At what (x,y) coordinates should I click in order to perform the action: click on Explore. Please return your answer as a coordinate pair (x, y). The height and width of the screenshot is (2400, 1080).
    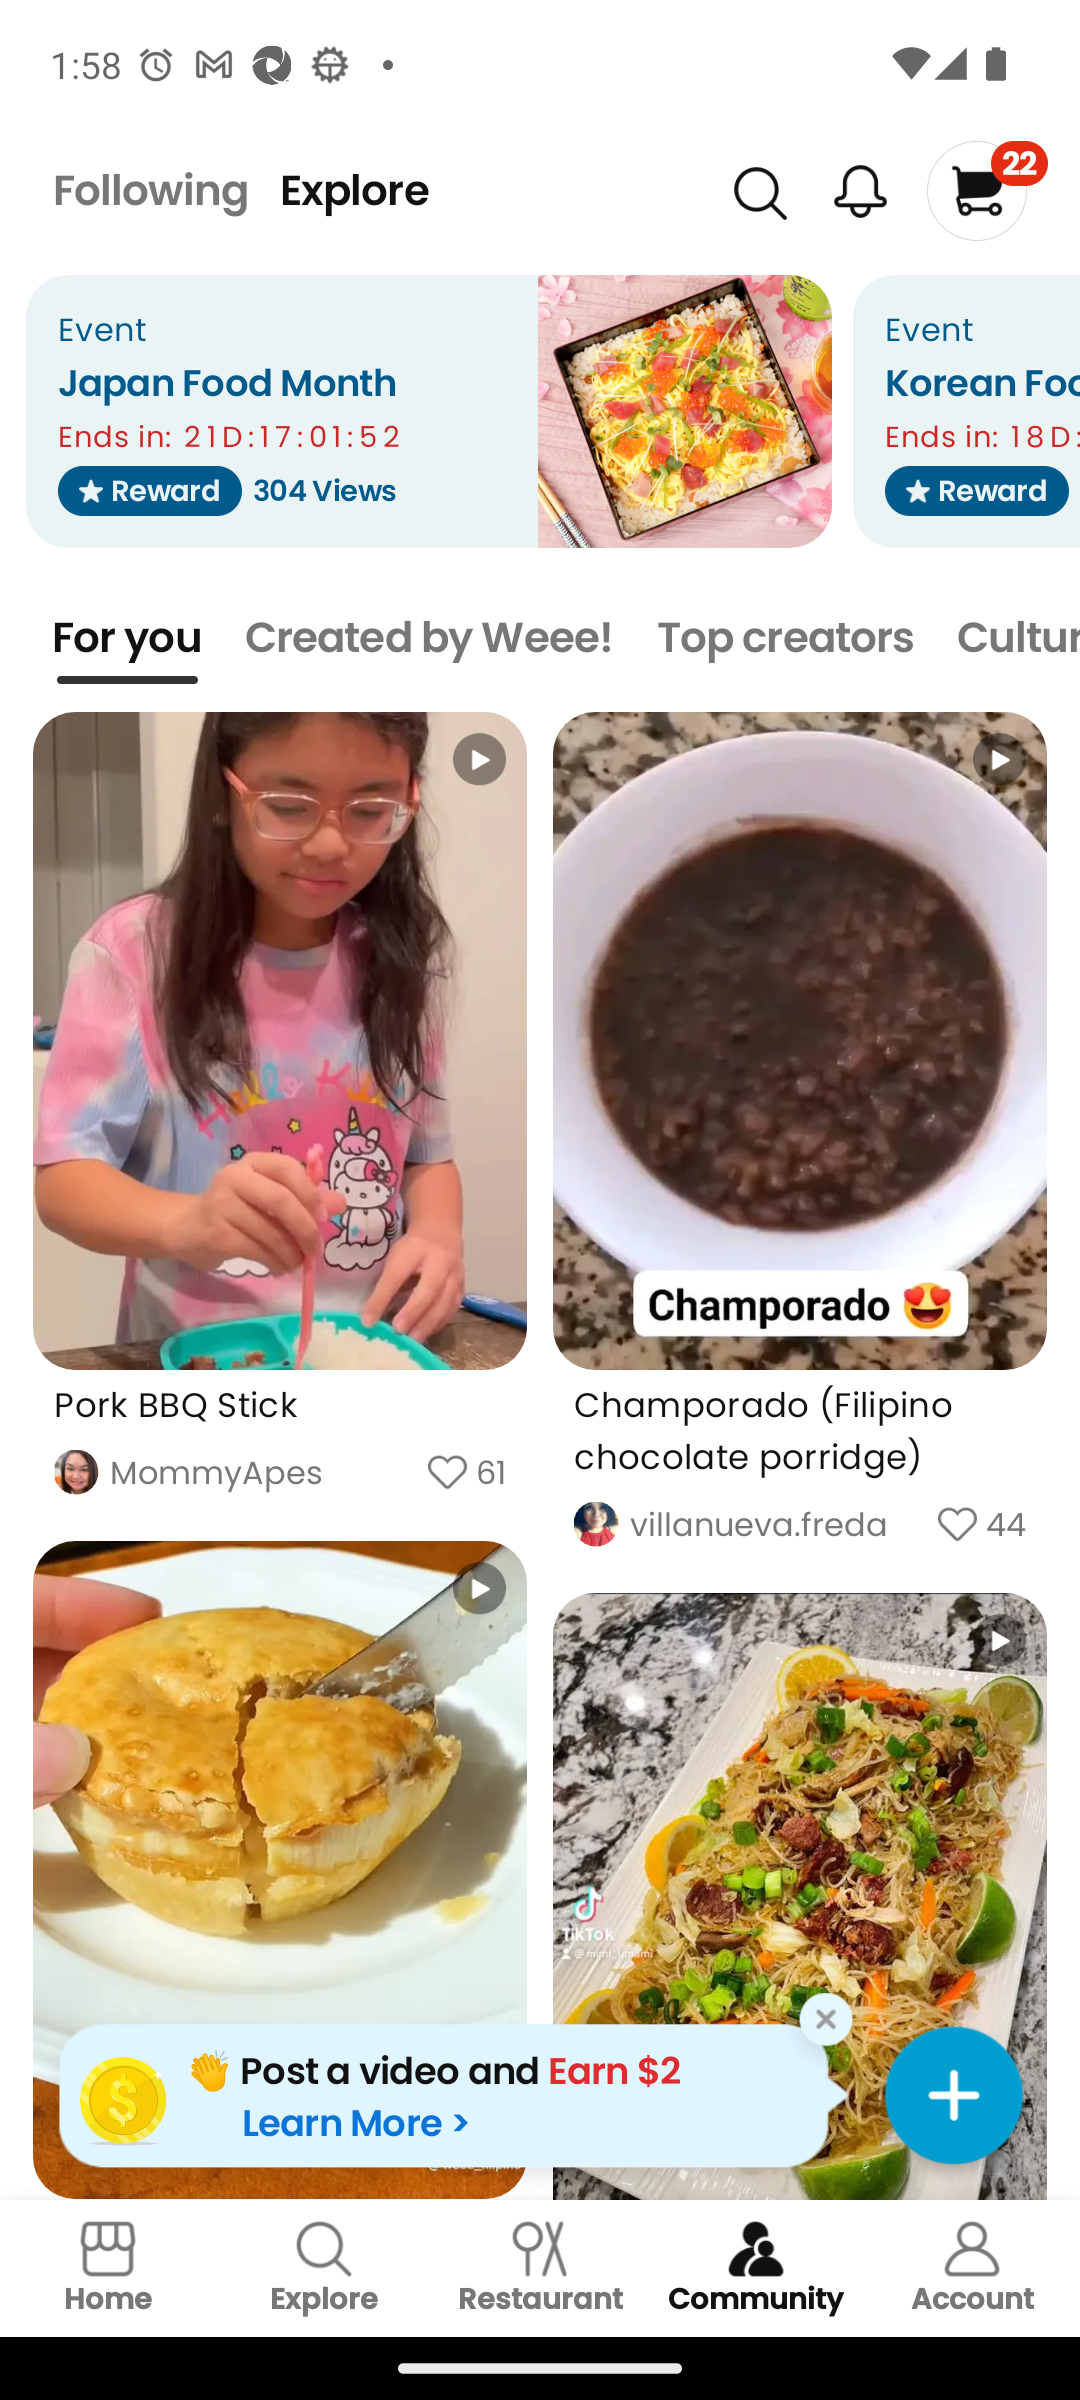
    Looking at the image, I should click on (354, 190).